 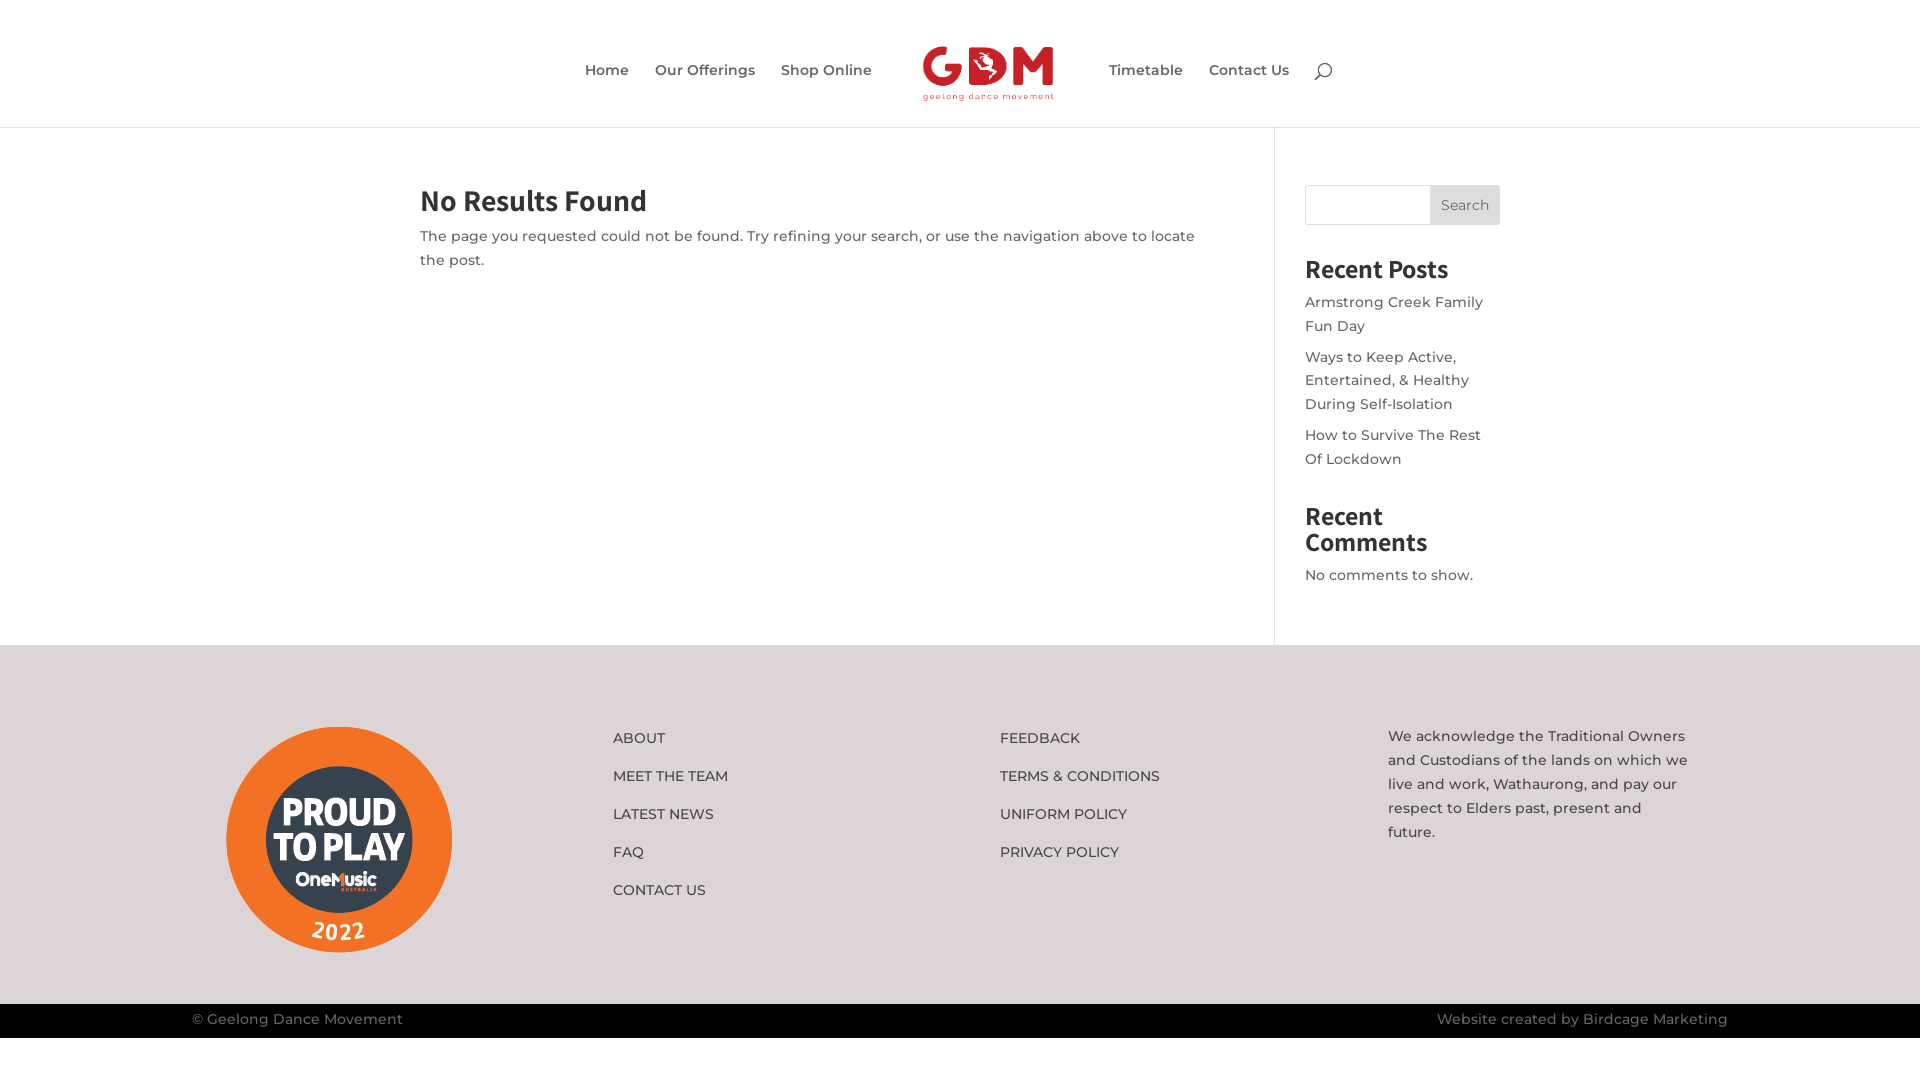 What do you see at coordinates (1064, 814) in the screenshot?
I see `UNIFORM POLICY` at bounding box center [1064, 814].